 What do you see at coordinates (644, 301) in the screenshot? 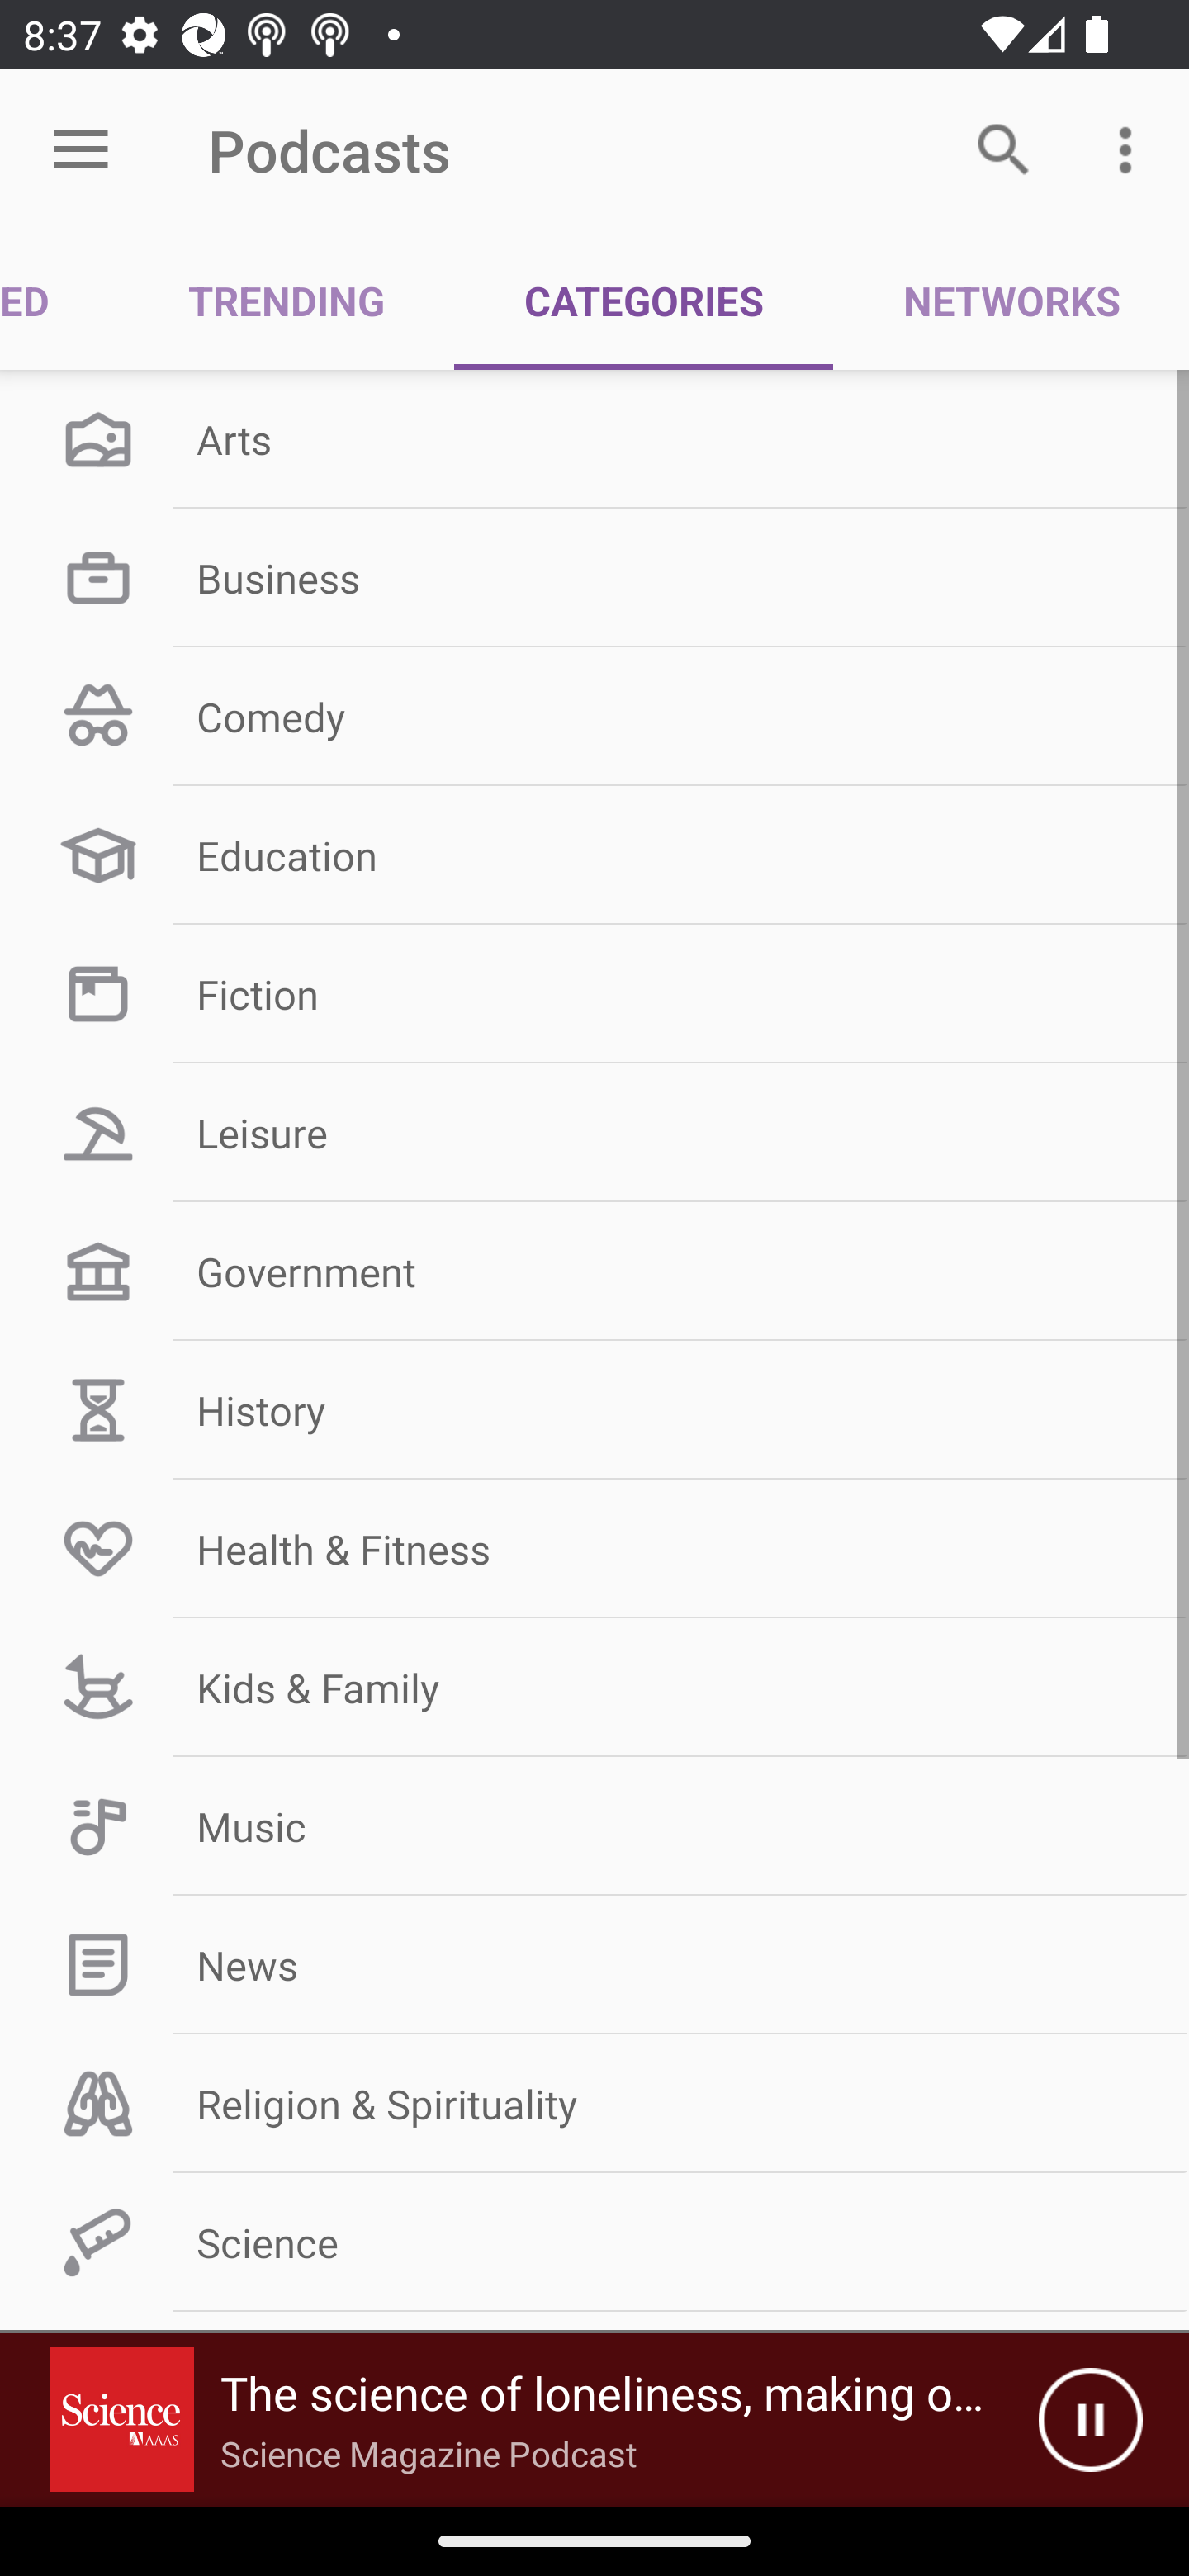
I see `CATEGORIES` at bounding box center [644, 301].